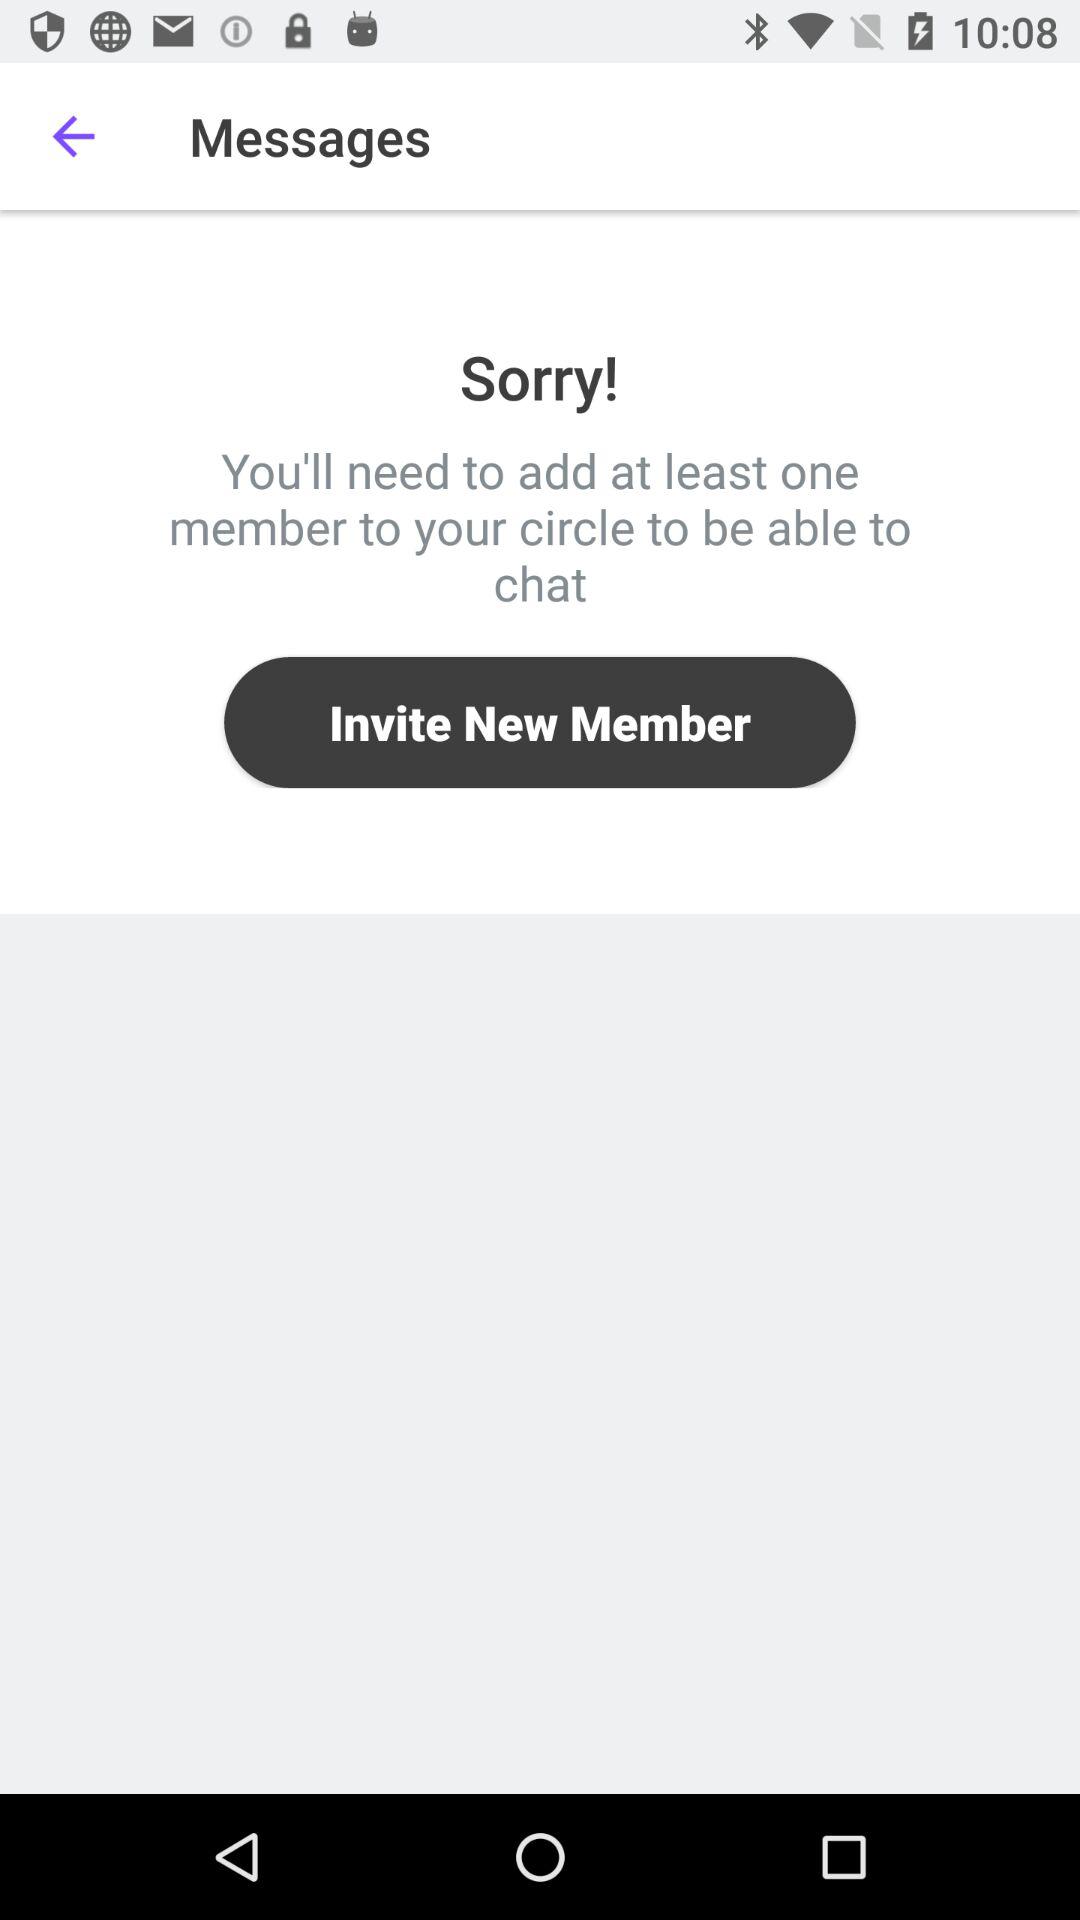  What do you see at coordinates (540, 722) in the screenshot?
I see `turn off the invite new member icon` at bounding box center [540, 722].